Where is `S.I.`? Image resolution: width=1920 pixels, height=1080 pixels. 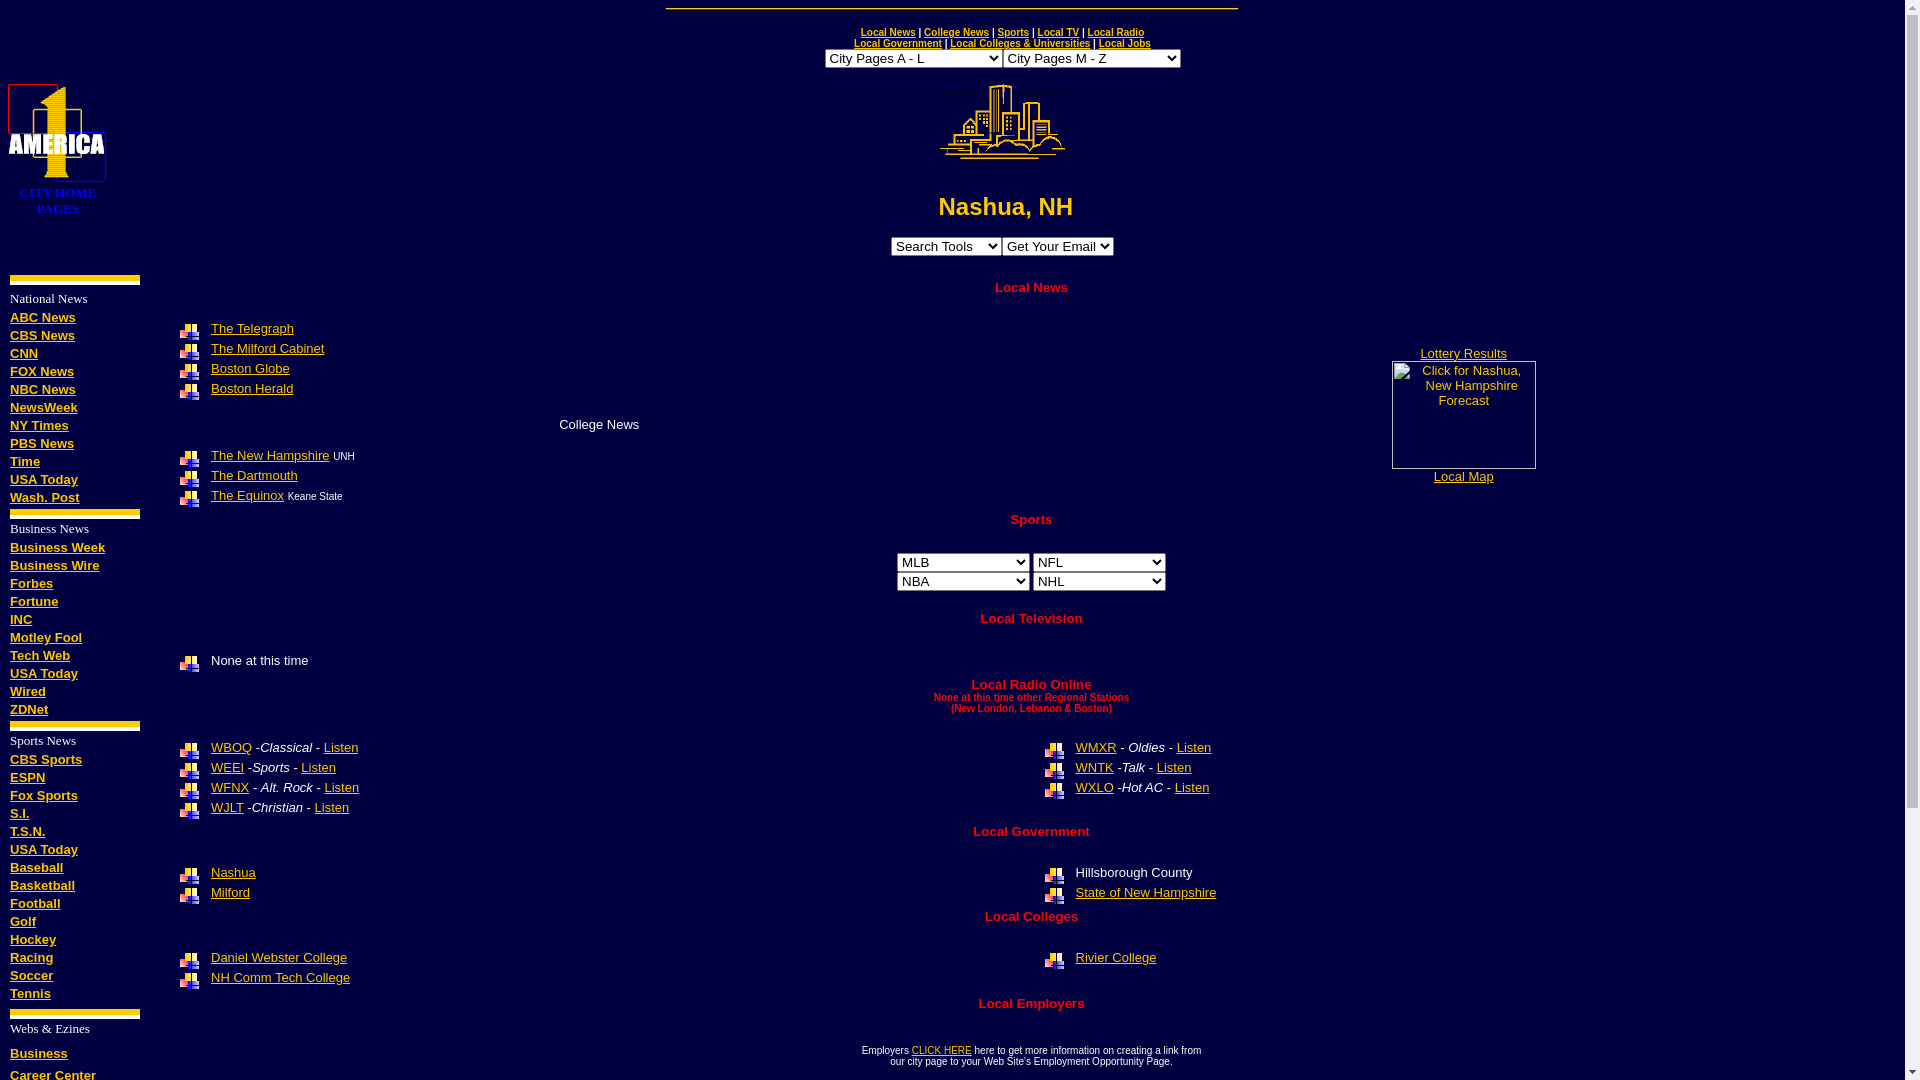
S.I. is located at coordinates (20, 814).